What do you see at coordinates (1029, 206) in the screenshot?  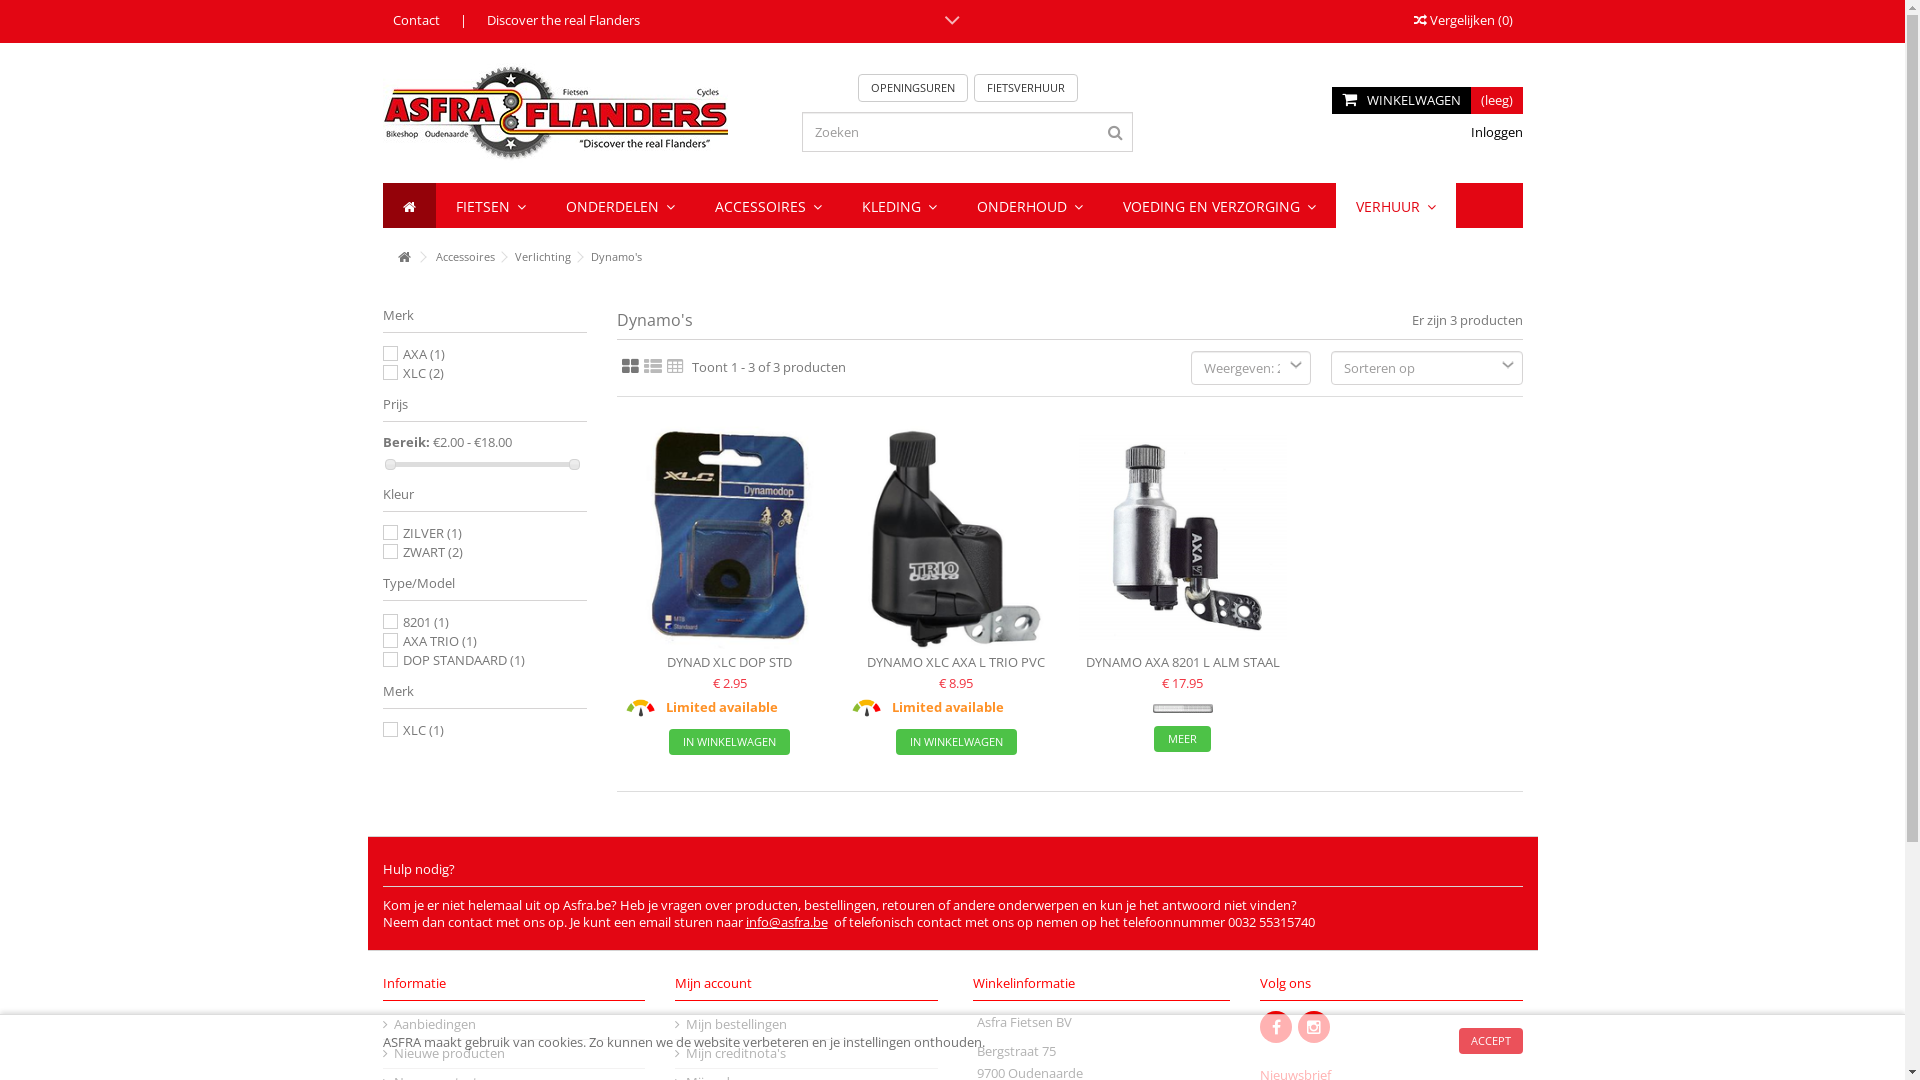 I see `ONDERHOUD` at bounding box center [1029, 206].